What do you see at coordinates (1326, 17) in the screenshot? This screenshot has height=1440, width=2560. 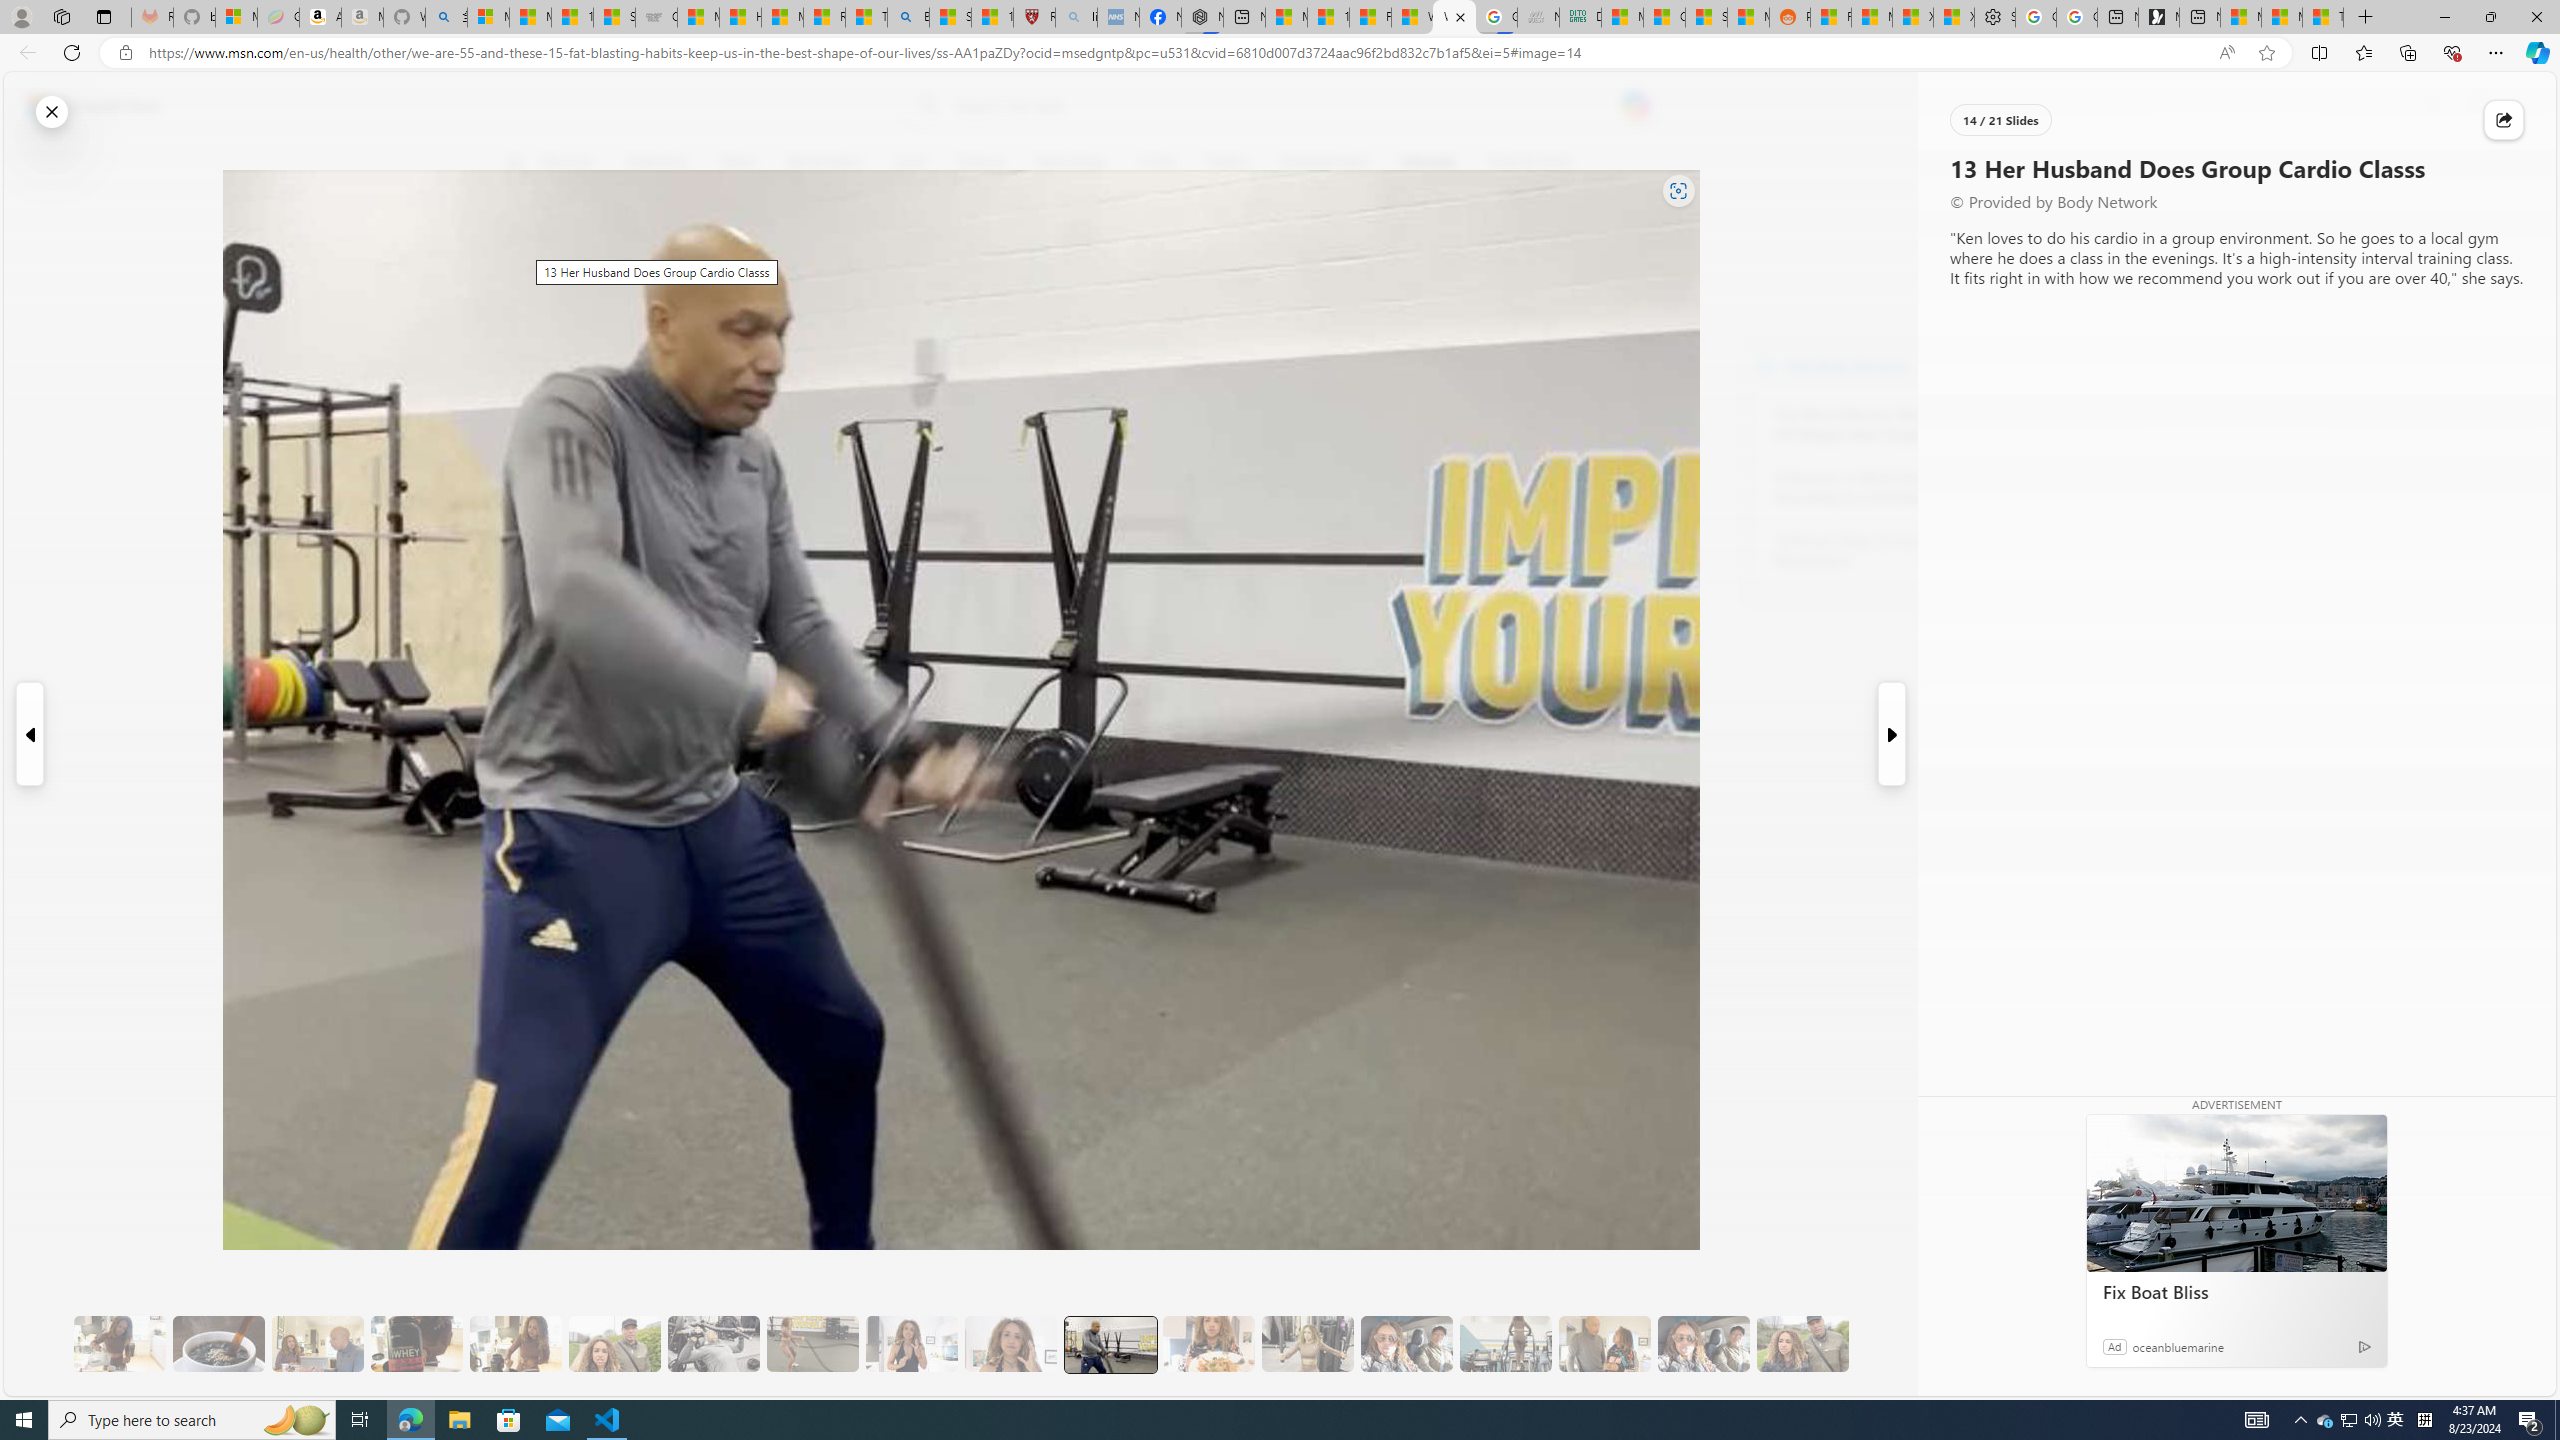 I see `14 Common Myths Debunked By Scientific Facts` at bounding box center [1326, 17].